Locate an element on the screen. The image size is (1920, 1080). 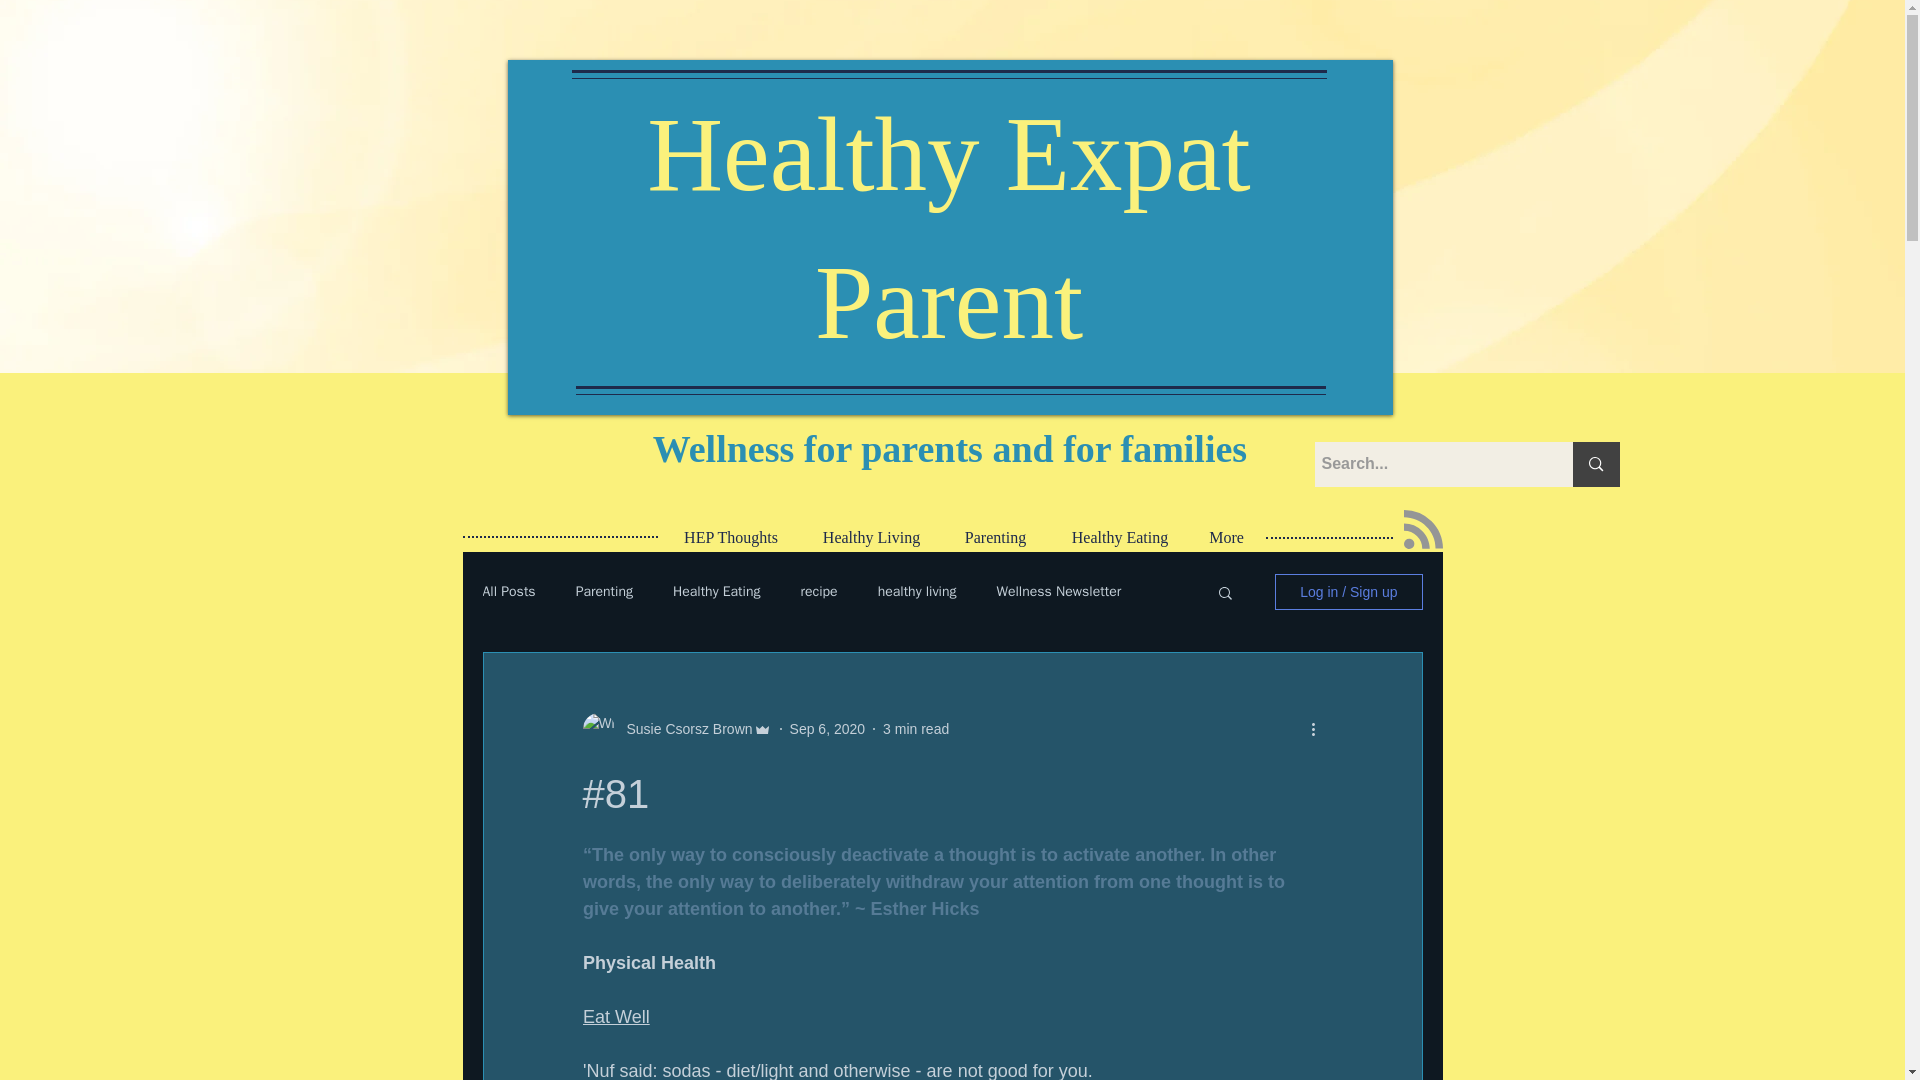
Healthy Eating is located at coordinates (1119, 537).